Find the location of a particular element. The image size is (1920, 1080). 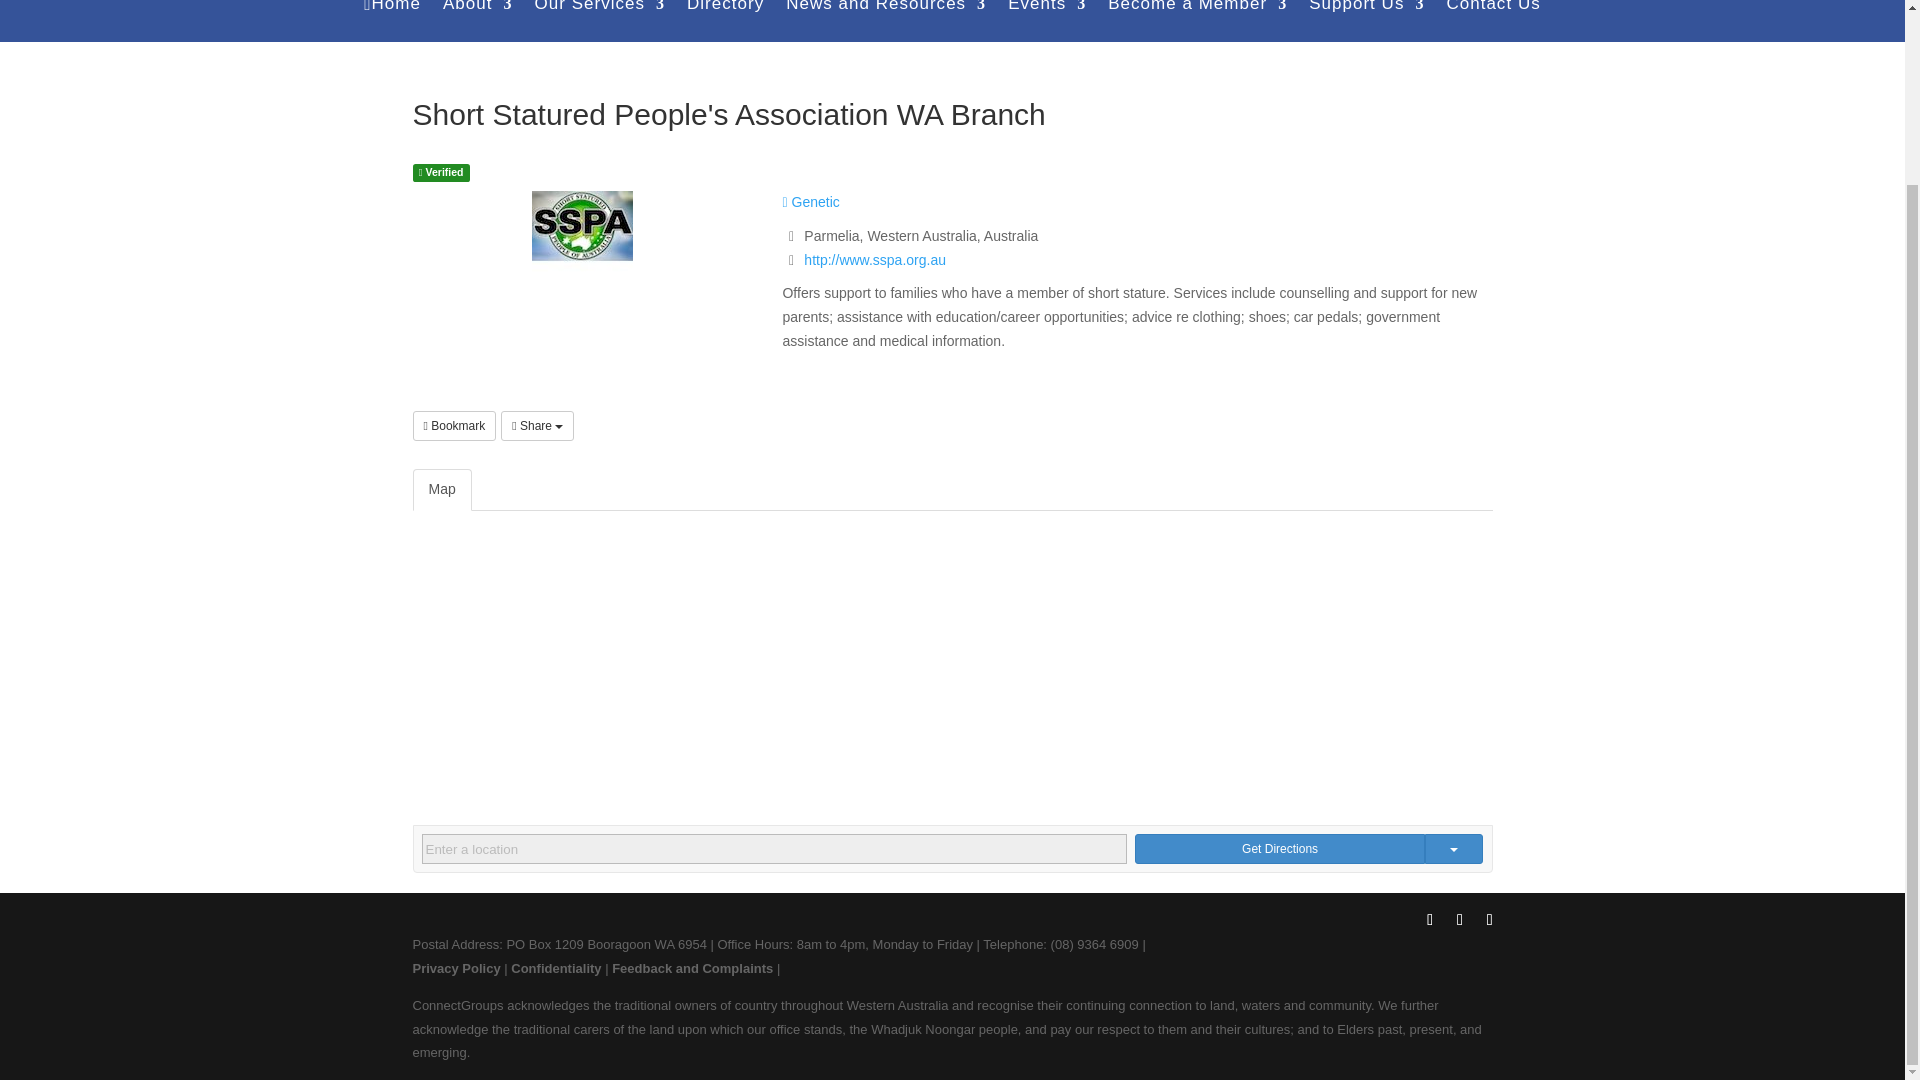

Bookmark this Listing is located at coordinates (454, 426).